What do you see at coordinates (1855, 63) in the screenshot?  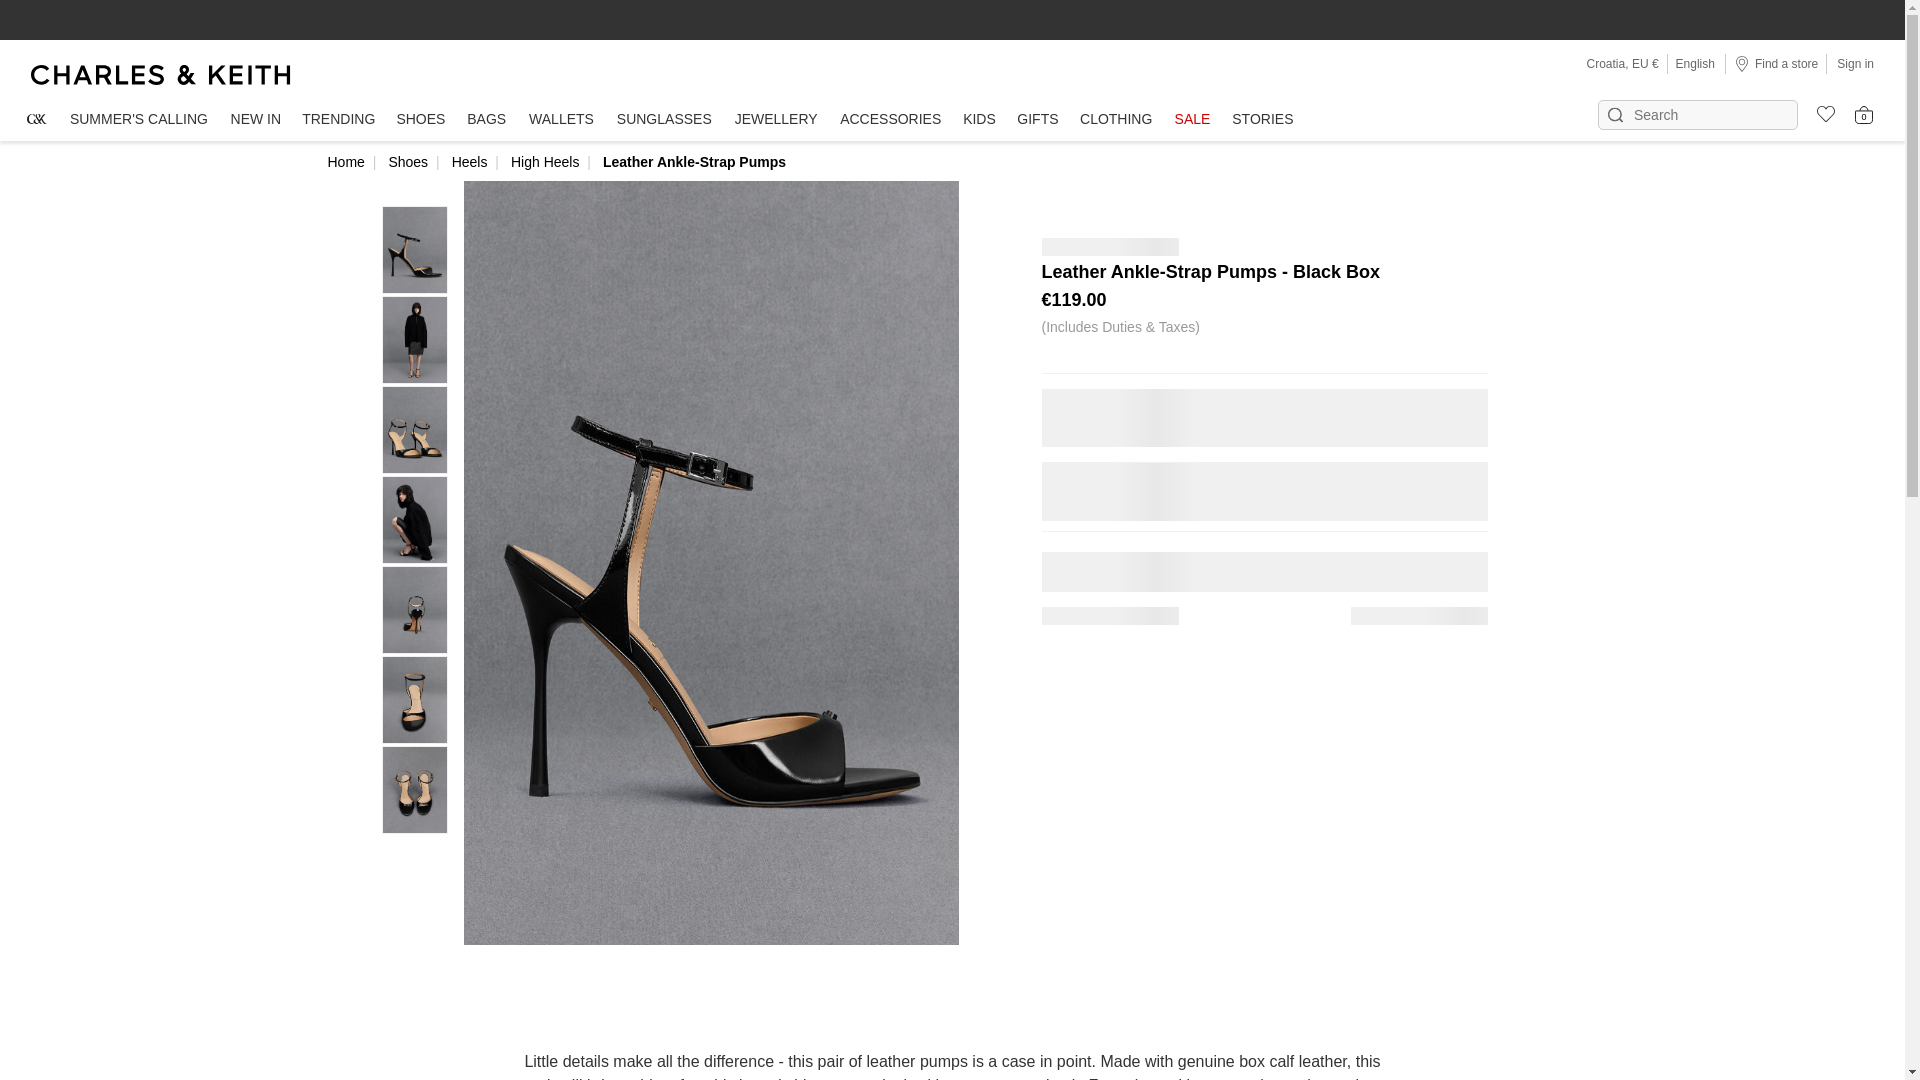 I see `Sign in` at bounding box center [1855, 63].